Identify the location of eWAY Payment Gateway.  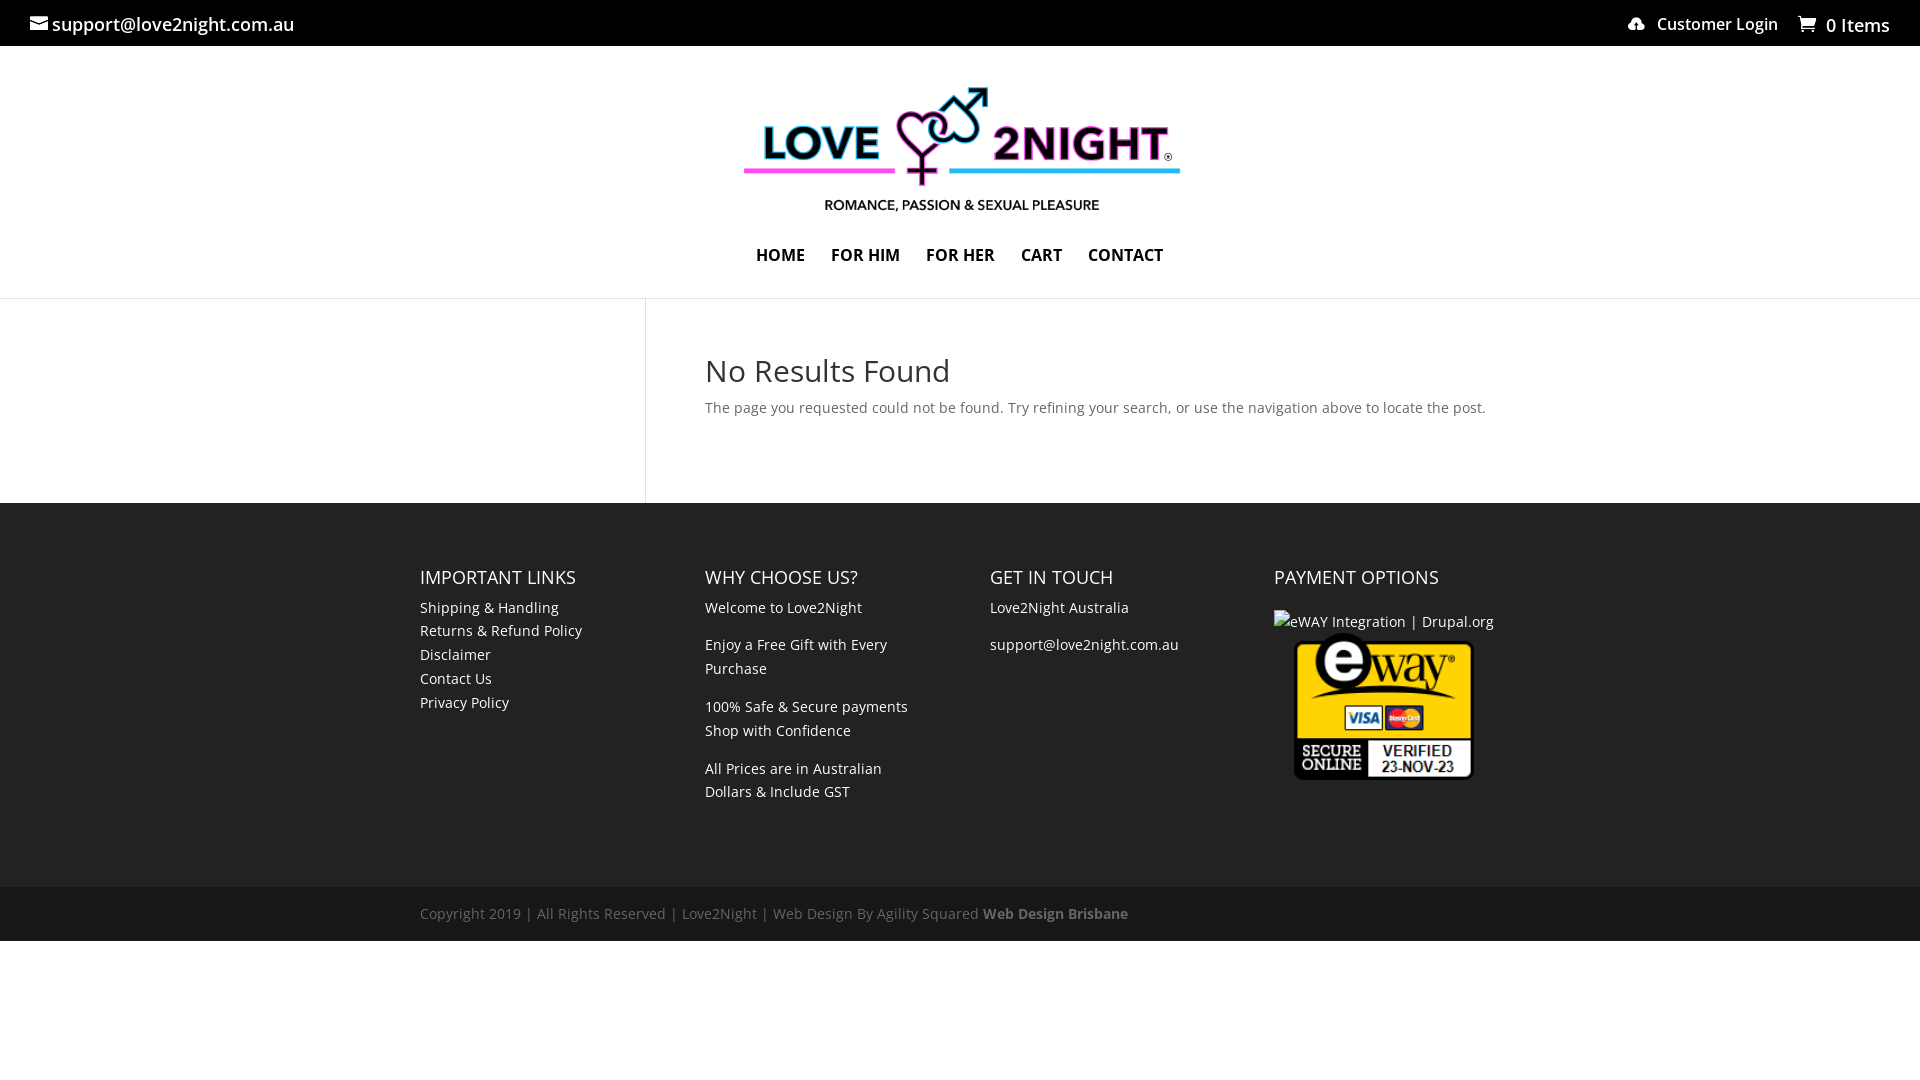
(1384, 706).